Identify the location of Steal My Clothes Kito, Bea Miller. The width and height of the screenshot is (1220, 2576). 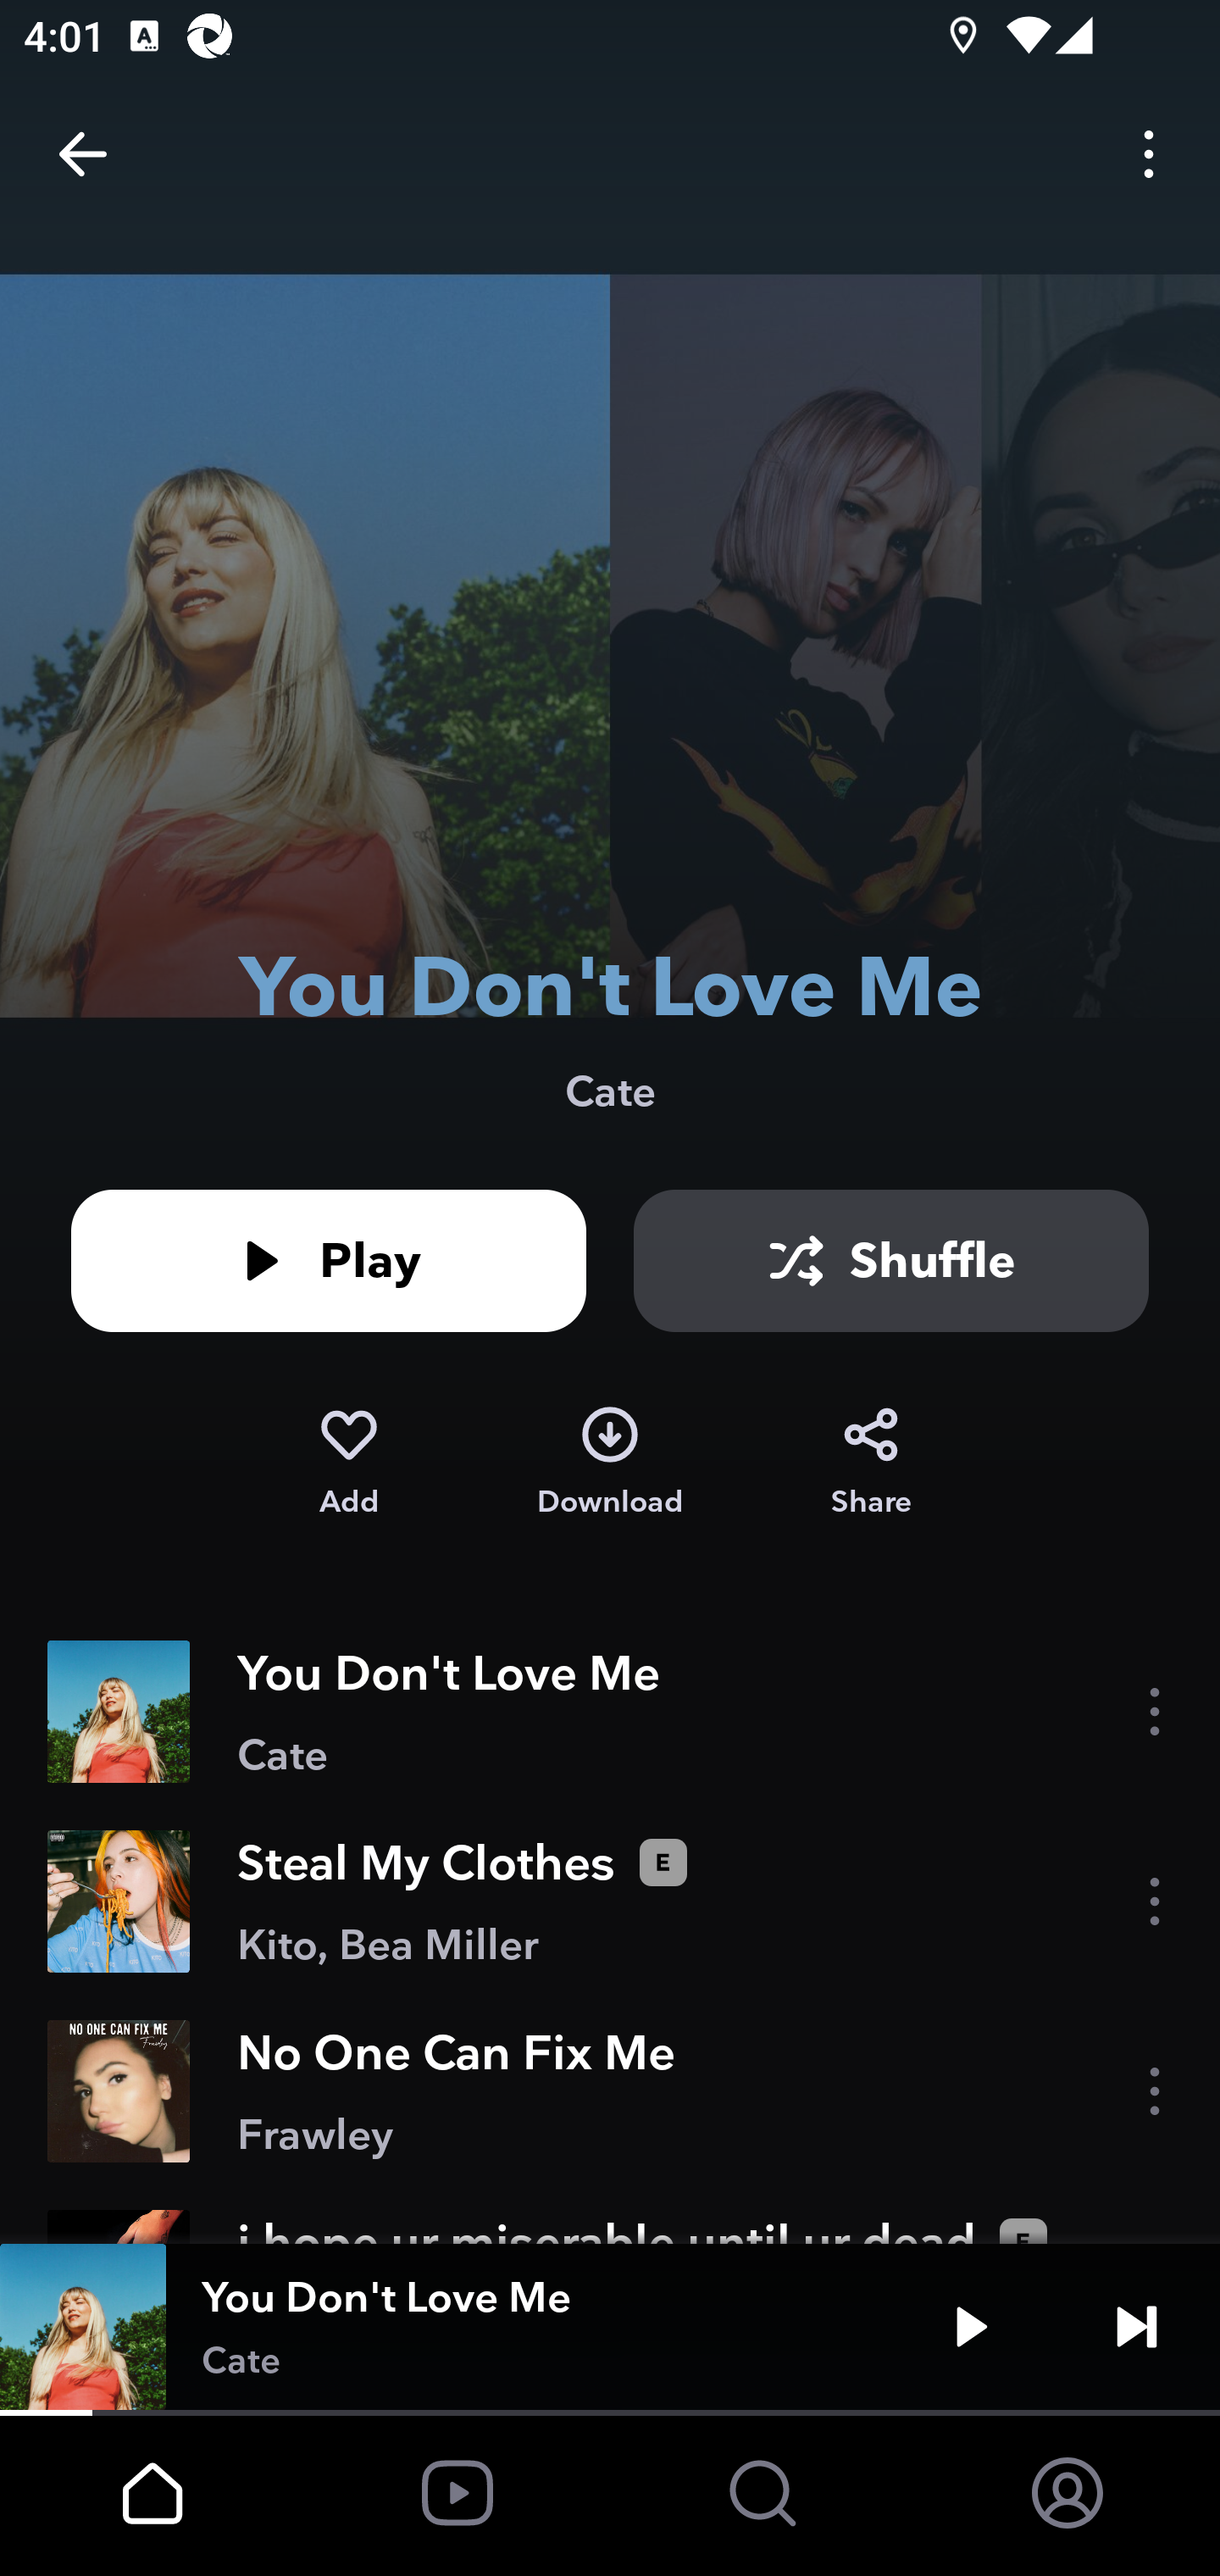
(610, 1901).